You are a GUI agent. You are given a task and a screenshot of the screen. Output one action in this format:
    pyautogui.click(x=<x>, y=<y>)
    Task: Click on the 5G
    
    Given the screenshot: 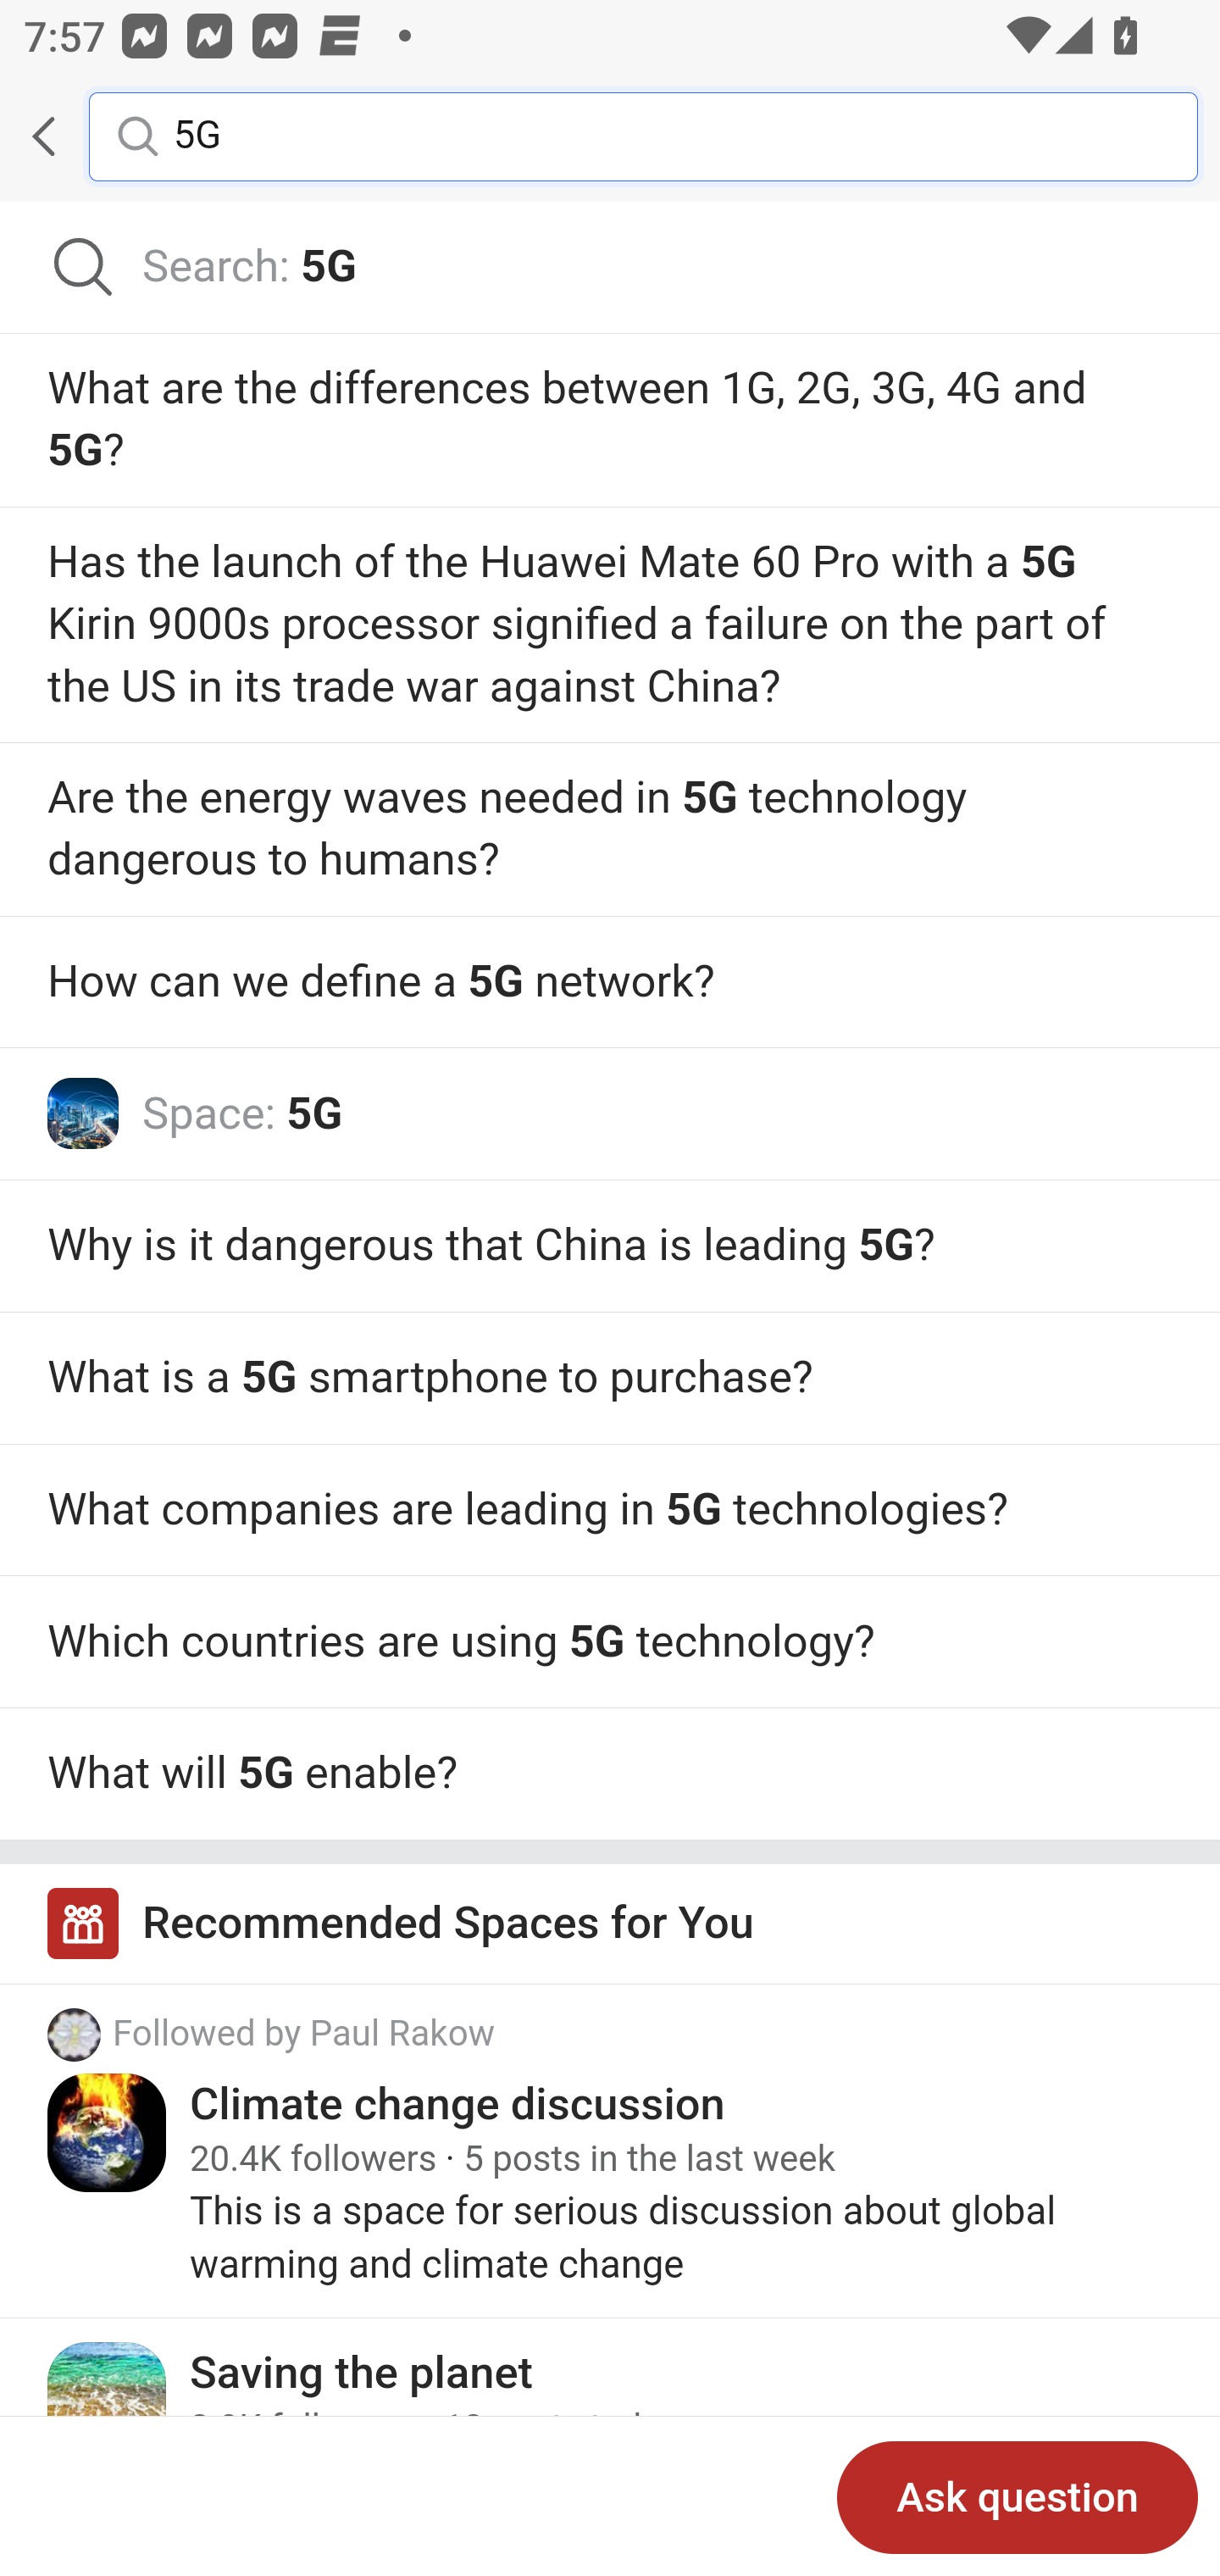 What is the action you would take?
    pyautogui.click(x=661, y=135)
    